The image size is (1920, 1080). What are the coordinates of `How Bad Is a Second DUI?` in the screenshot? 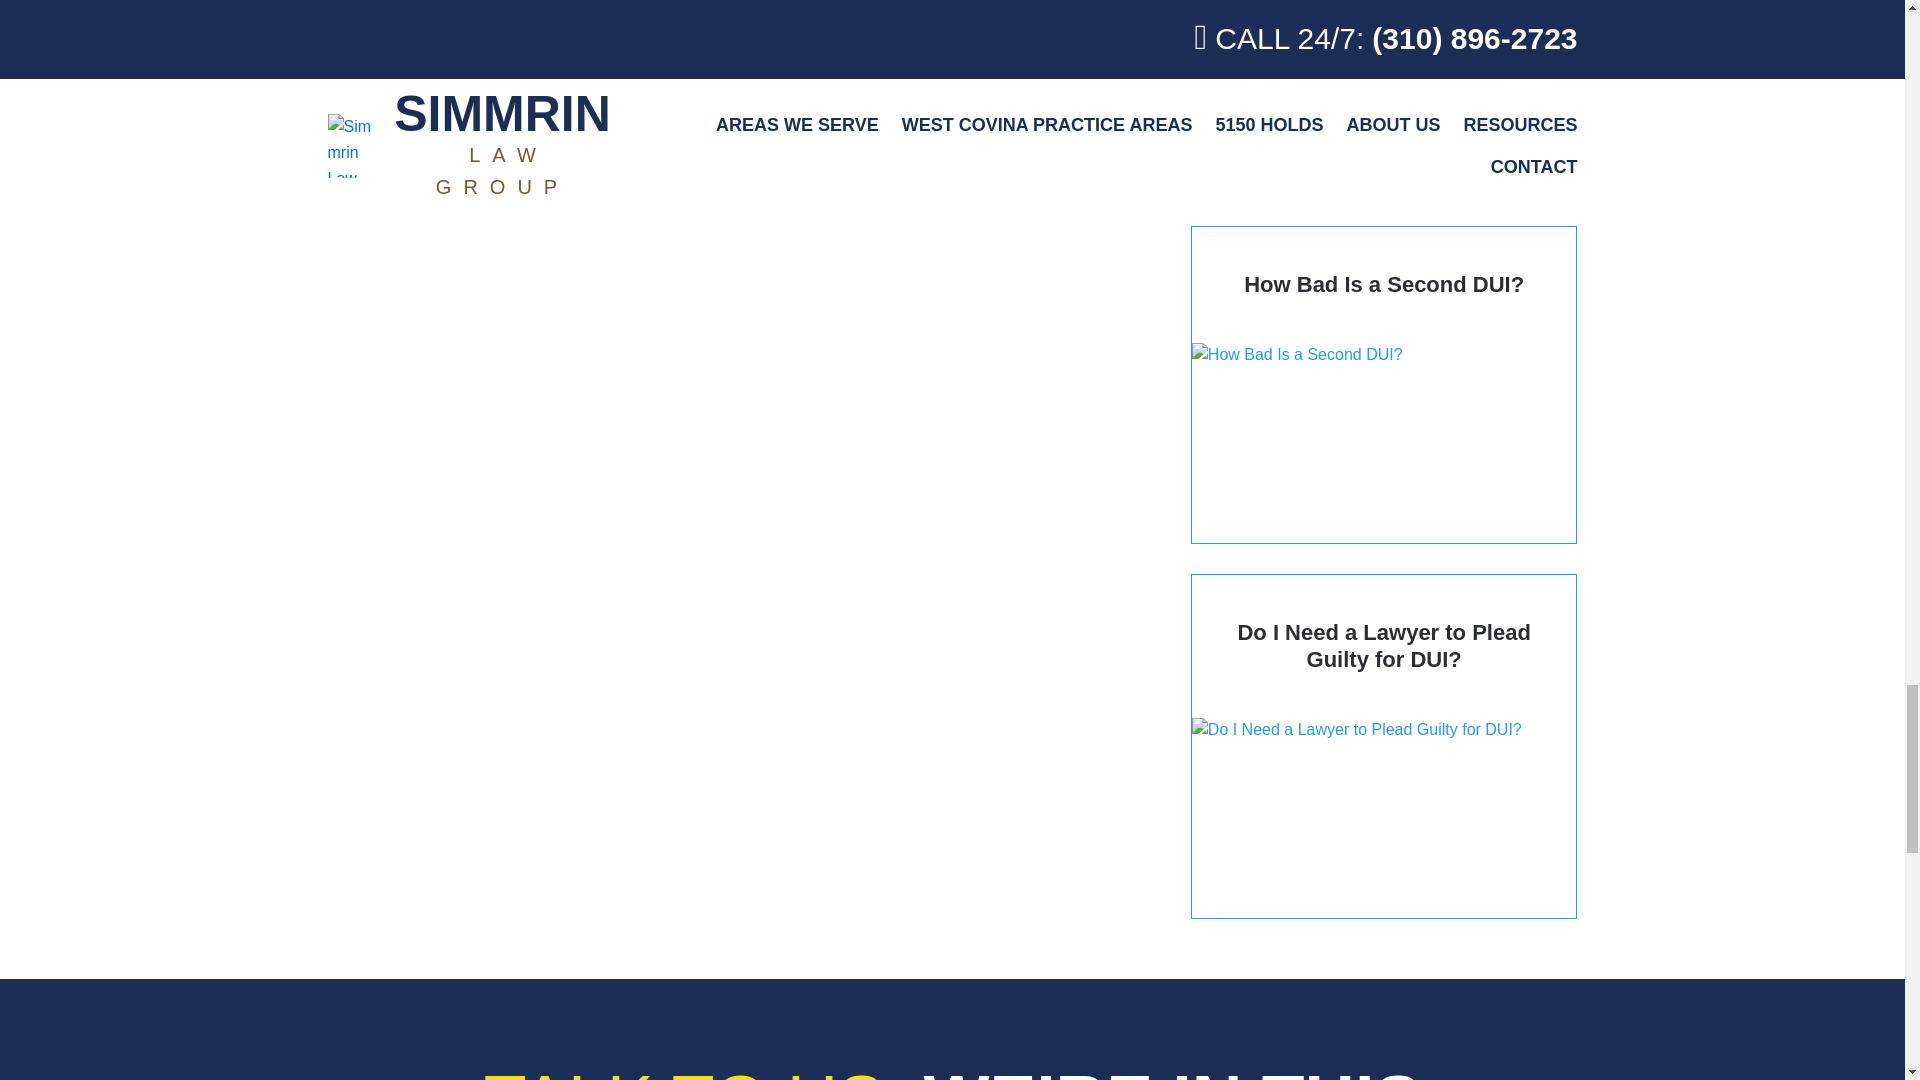 It's located at (1384, 384).